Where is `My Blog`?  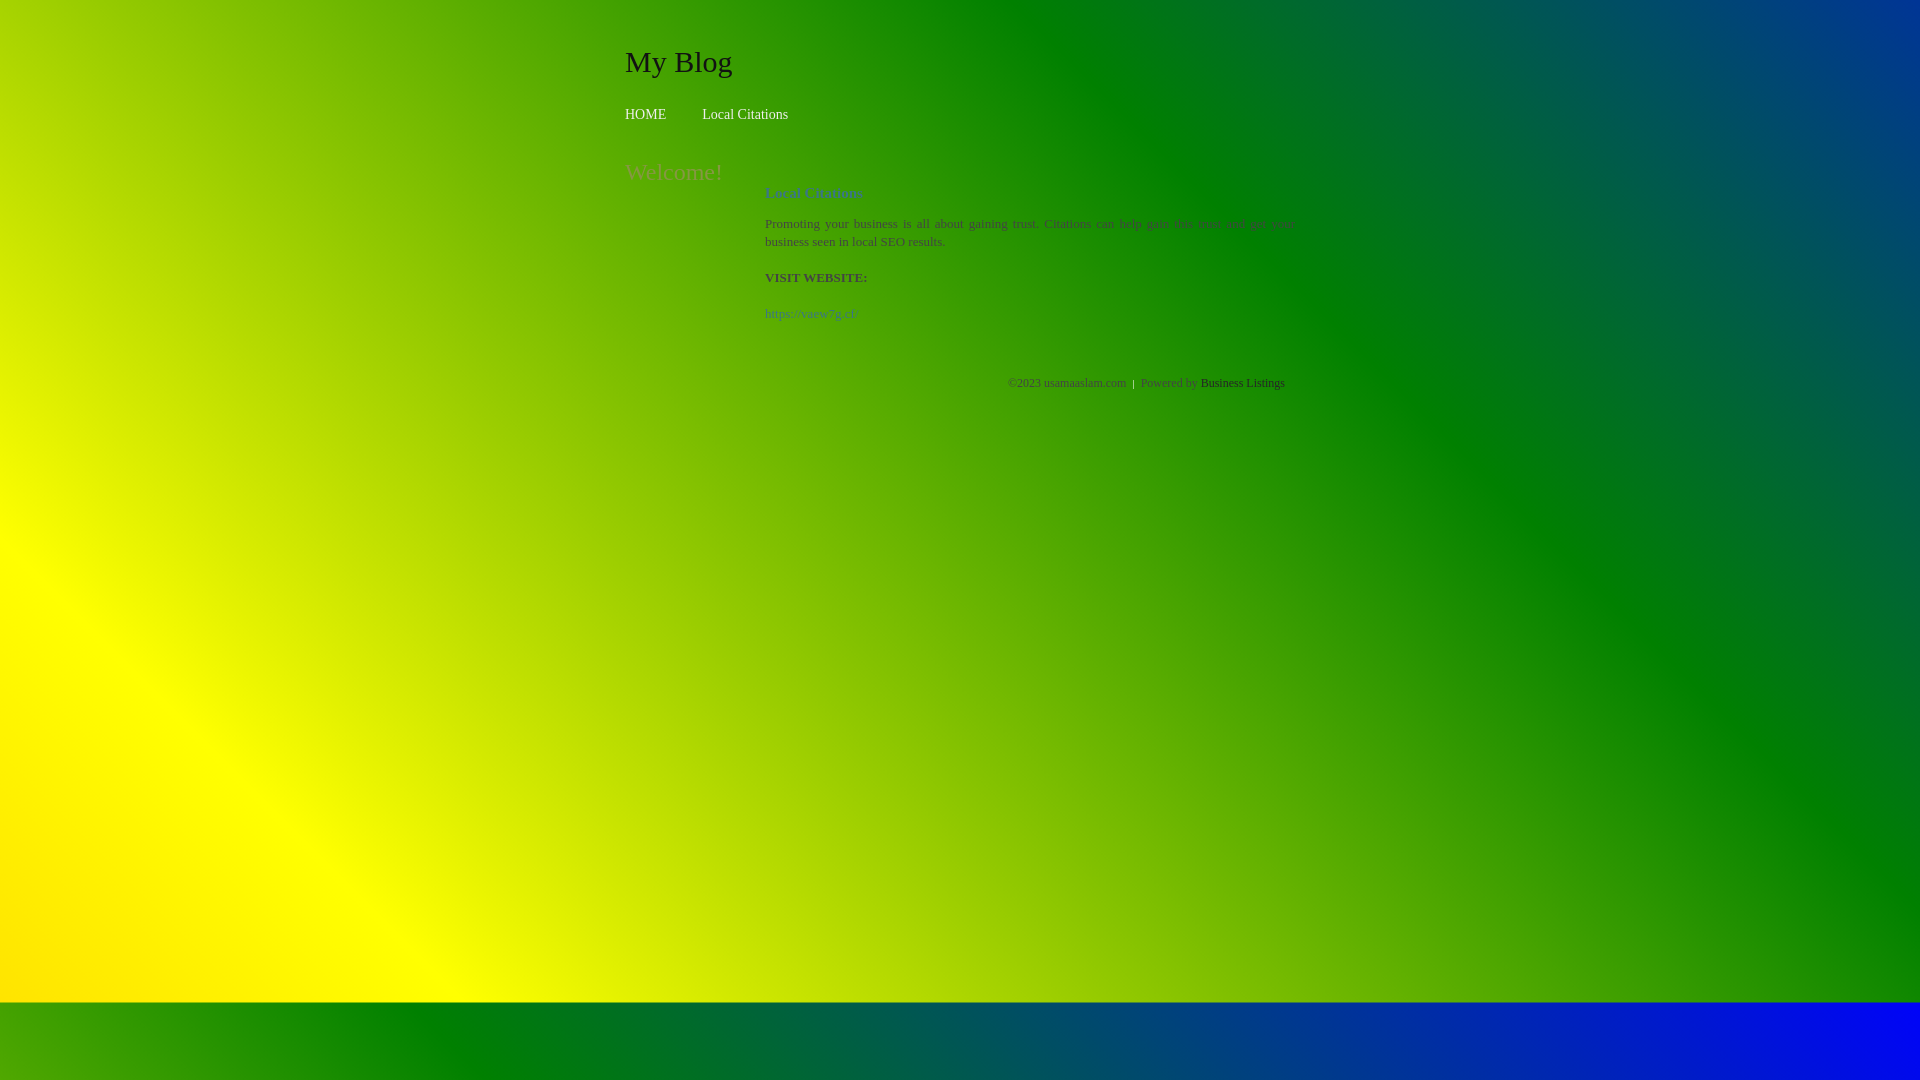
My Blog is located at coordinates (679, 61).